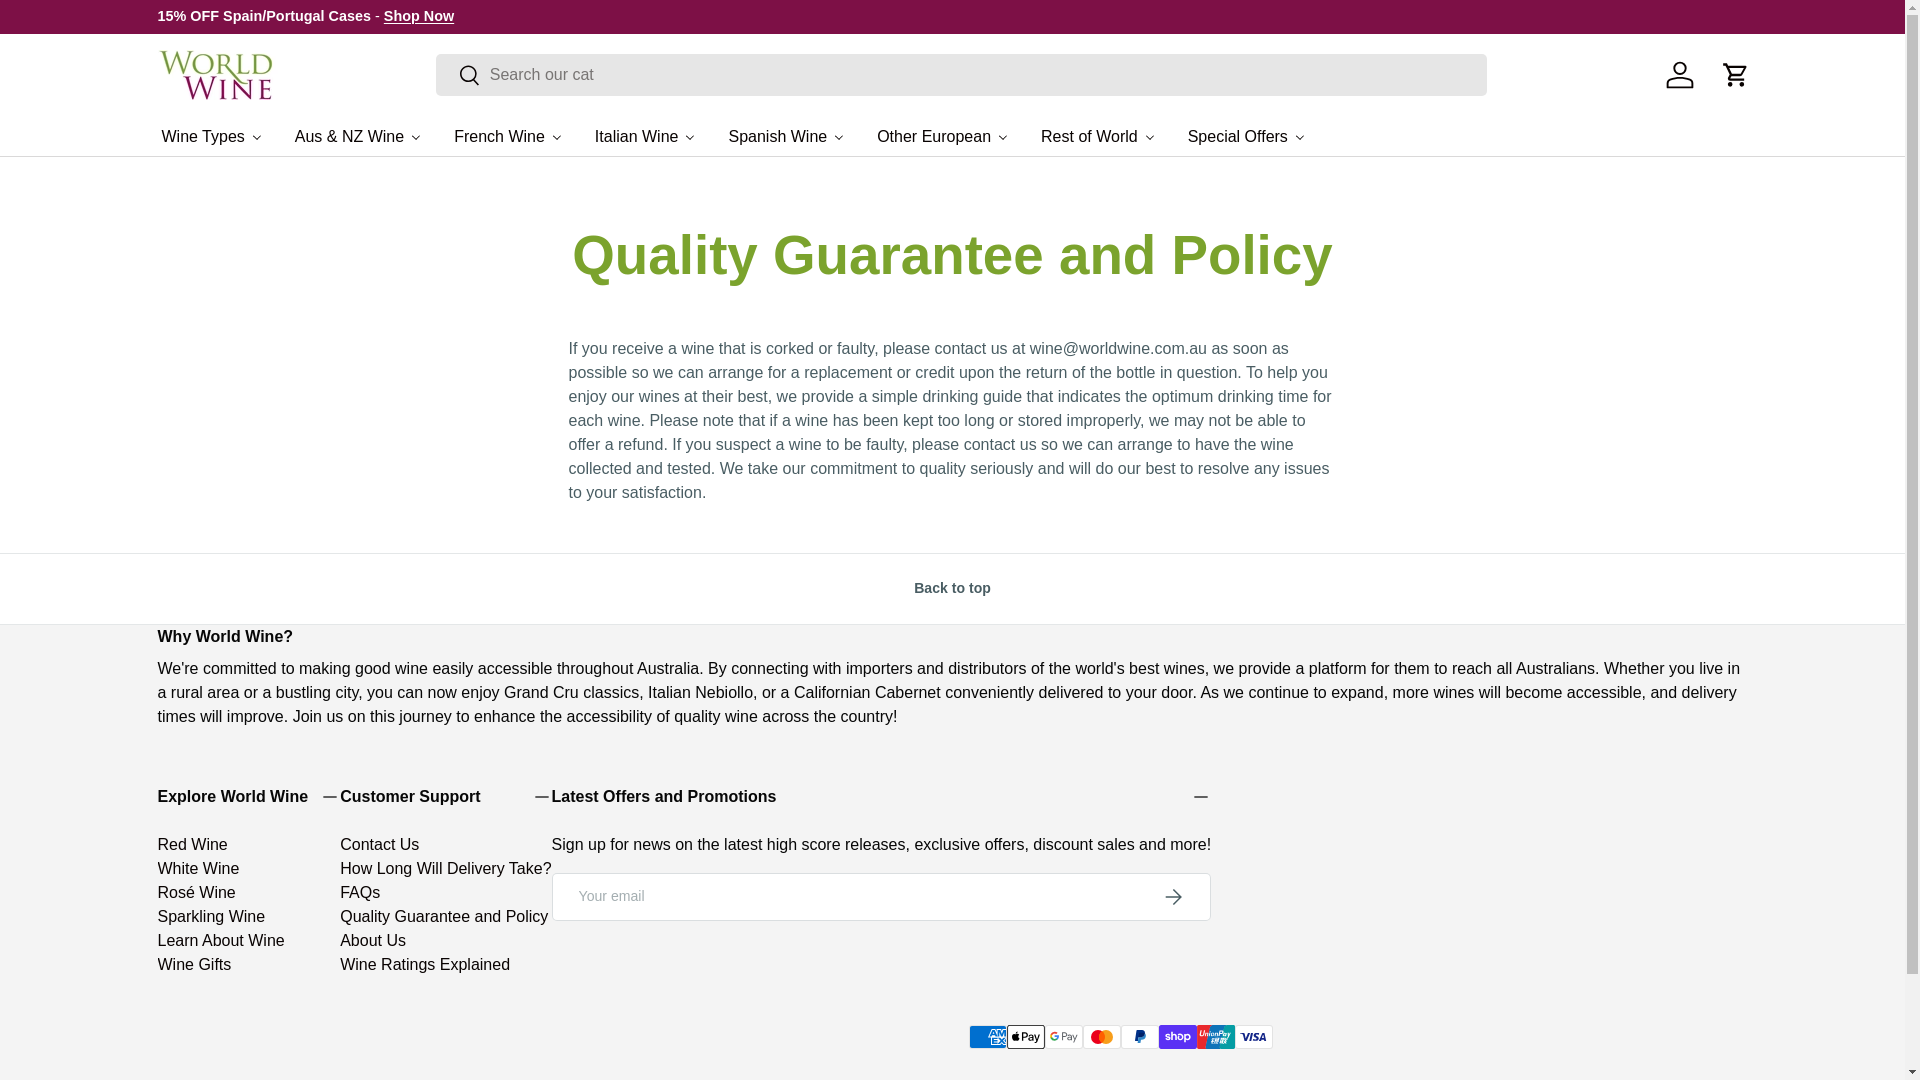 The image size is (1920, 1080). I want to click on Wine Types, so click(212, 135).